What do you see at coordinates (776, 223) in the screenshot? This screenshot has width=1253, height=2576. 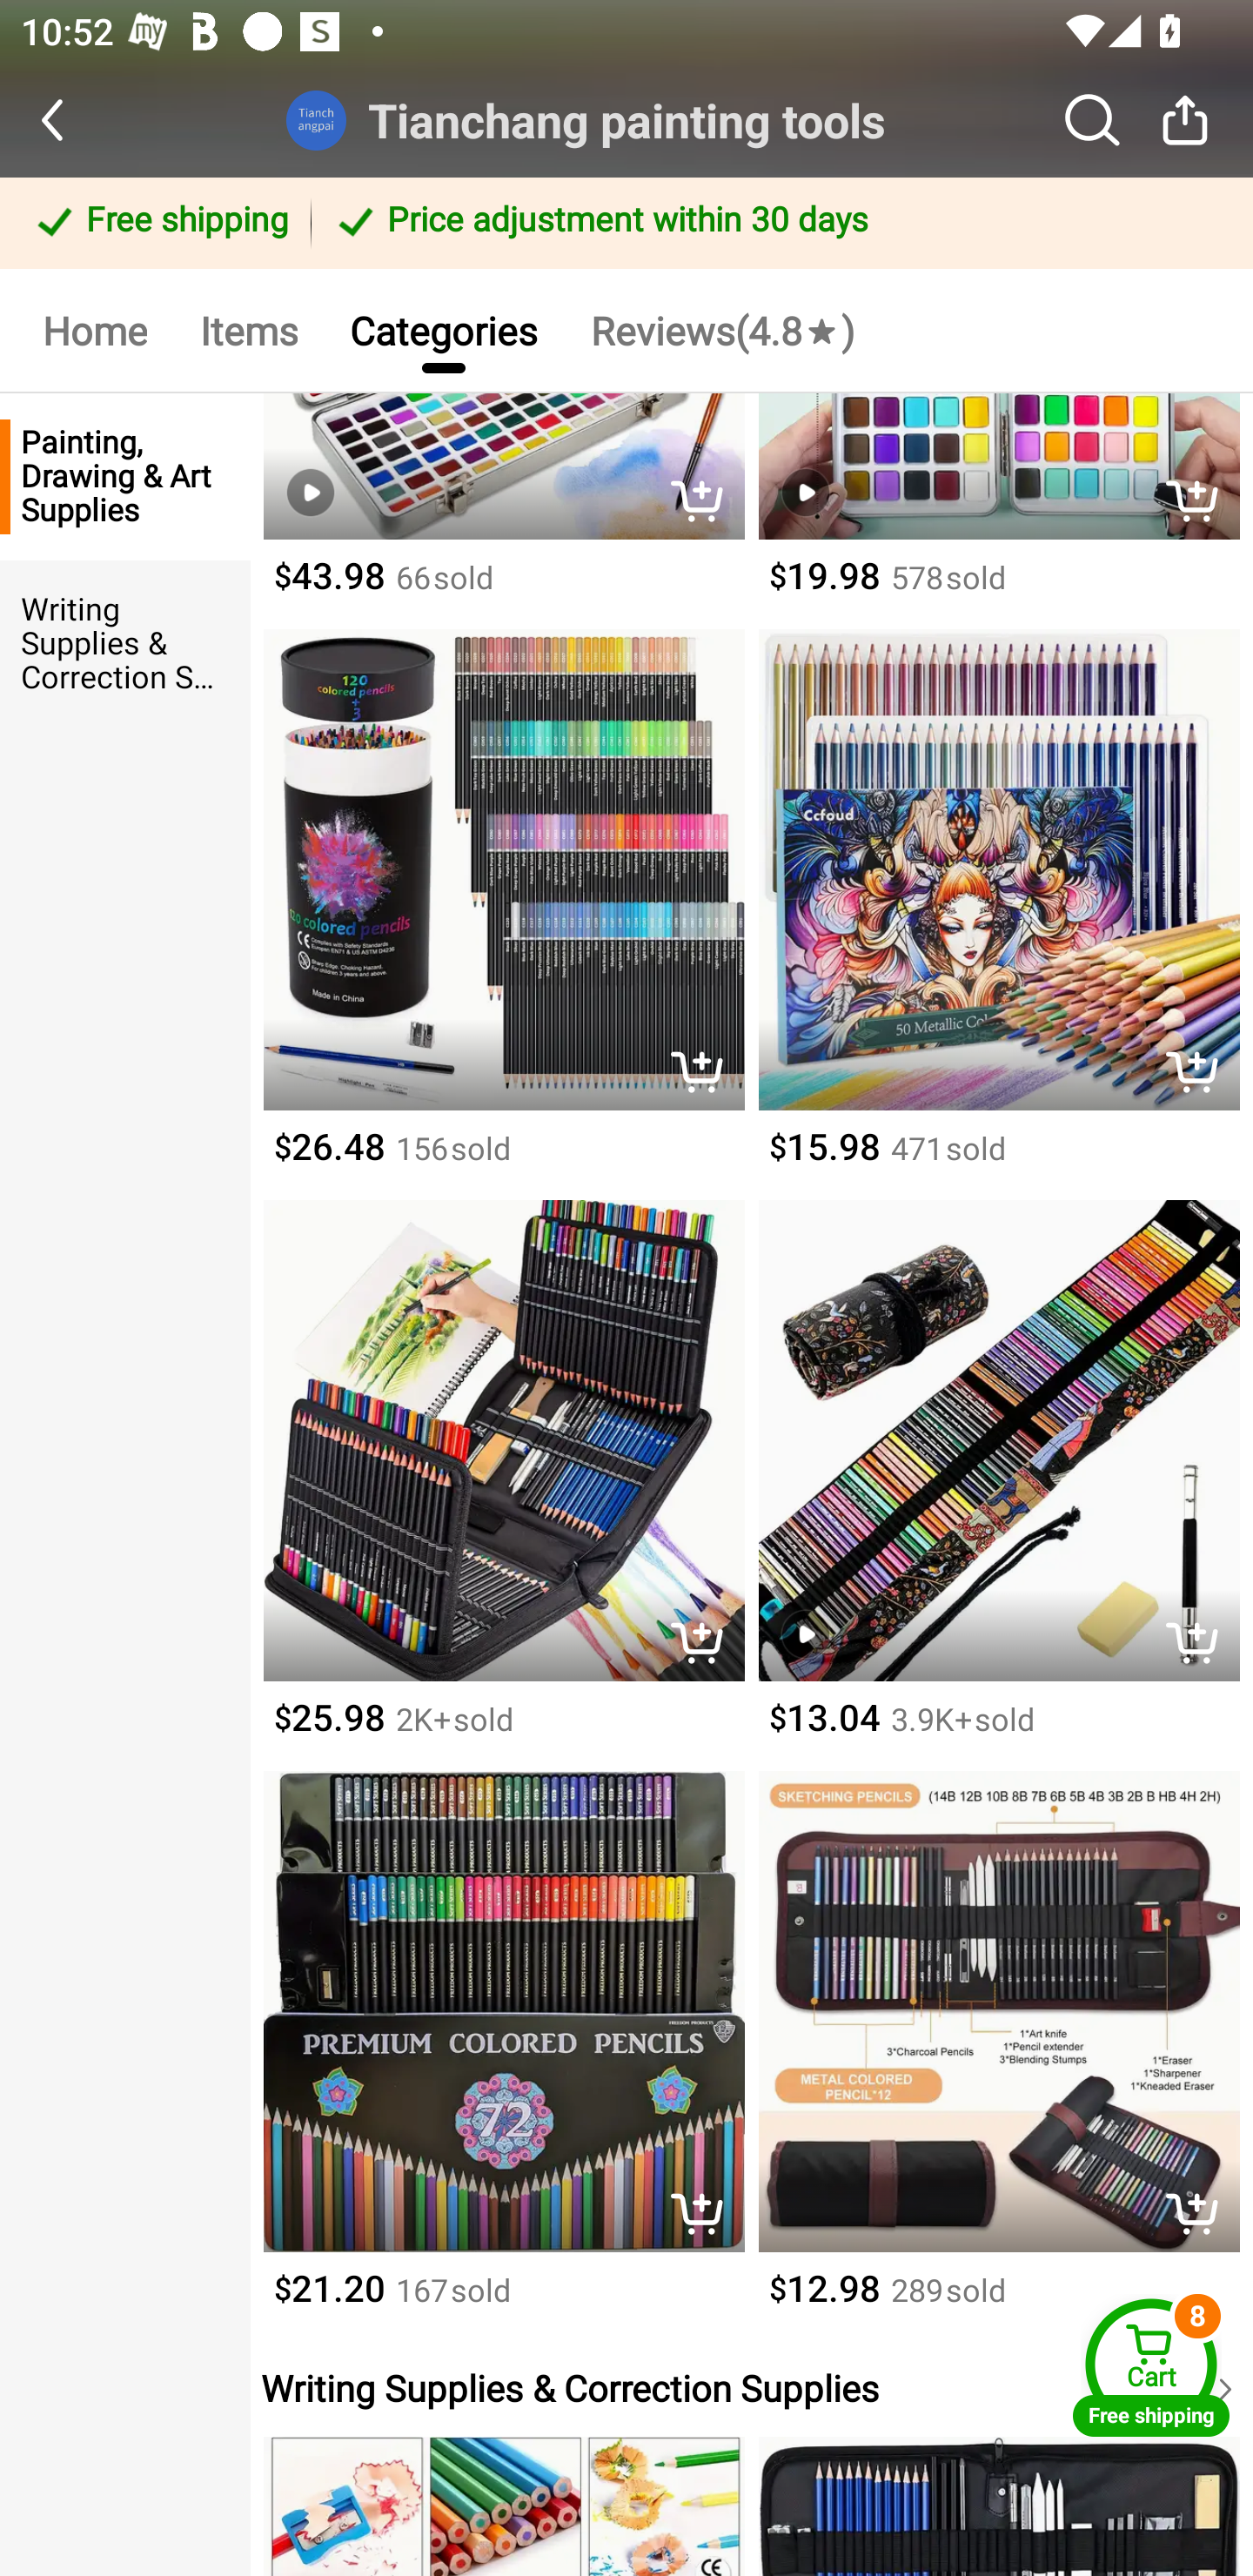 I see `Price adjustment within 30 days` at bounding box center [776, 223].